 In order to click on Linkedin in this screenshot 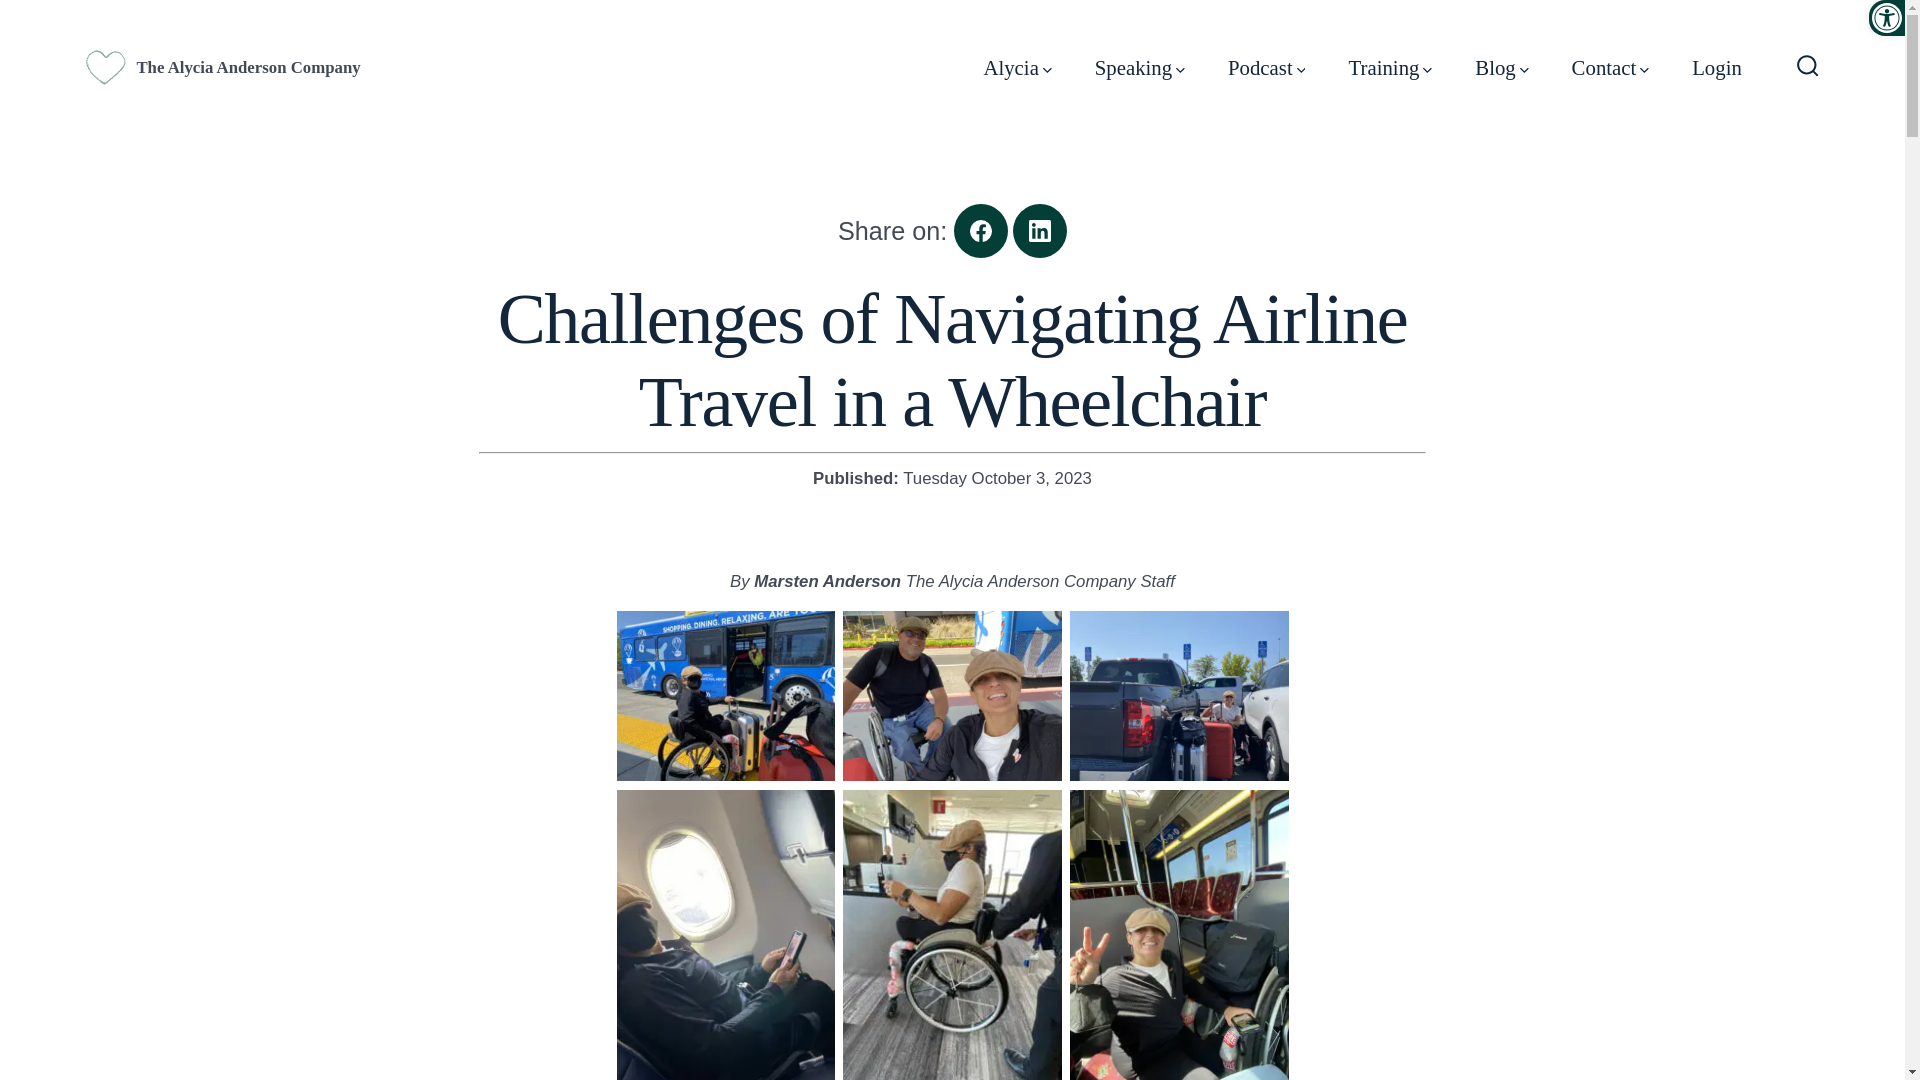, I will do `click(1040, 231)`.